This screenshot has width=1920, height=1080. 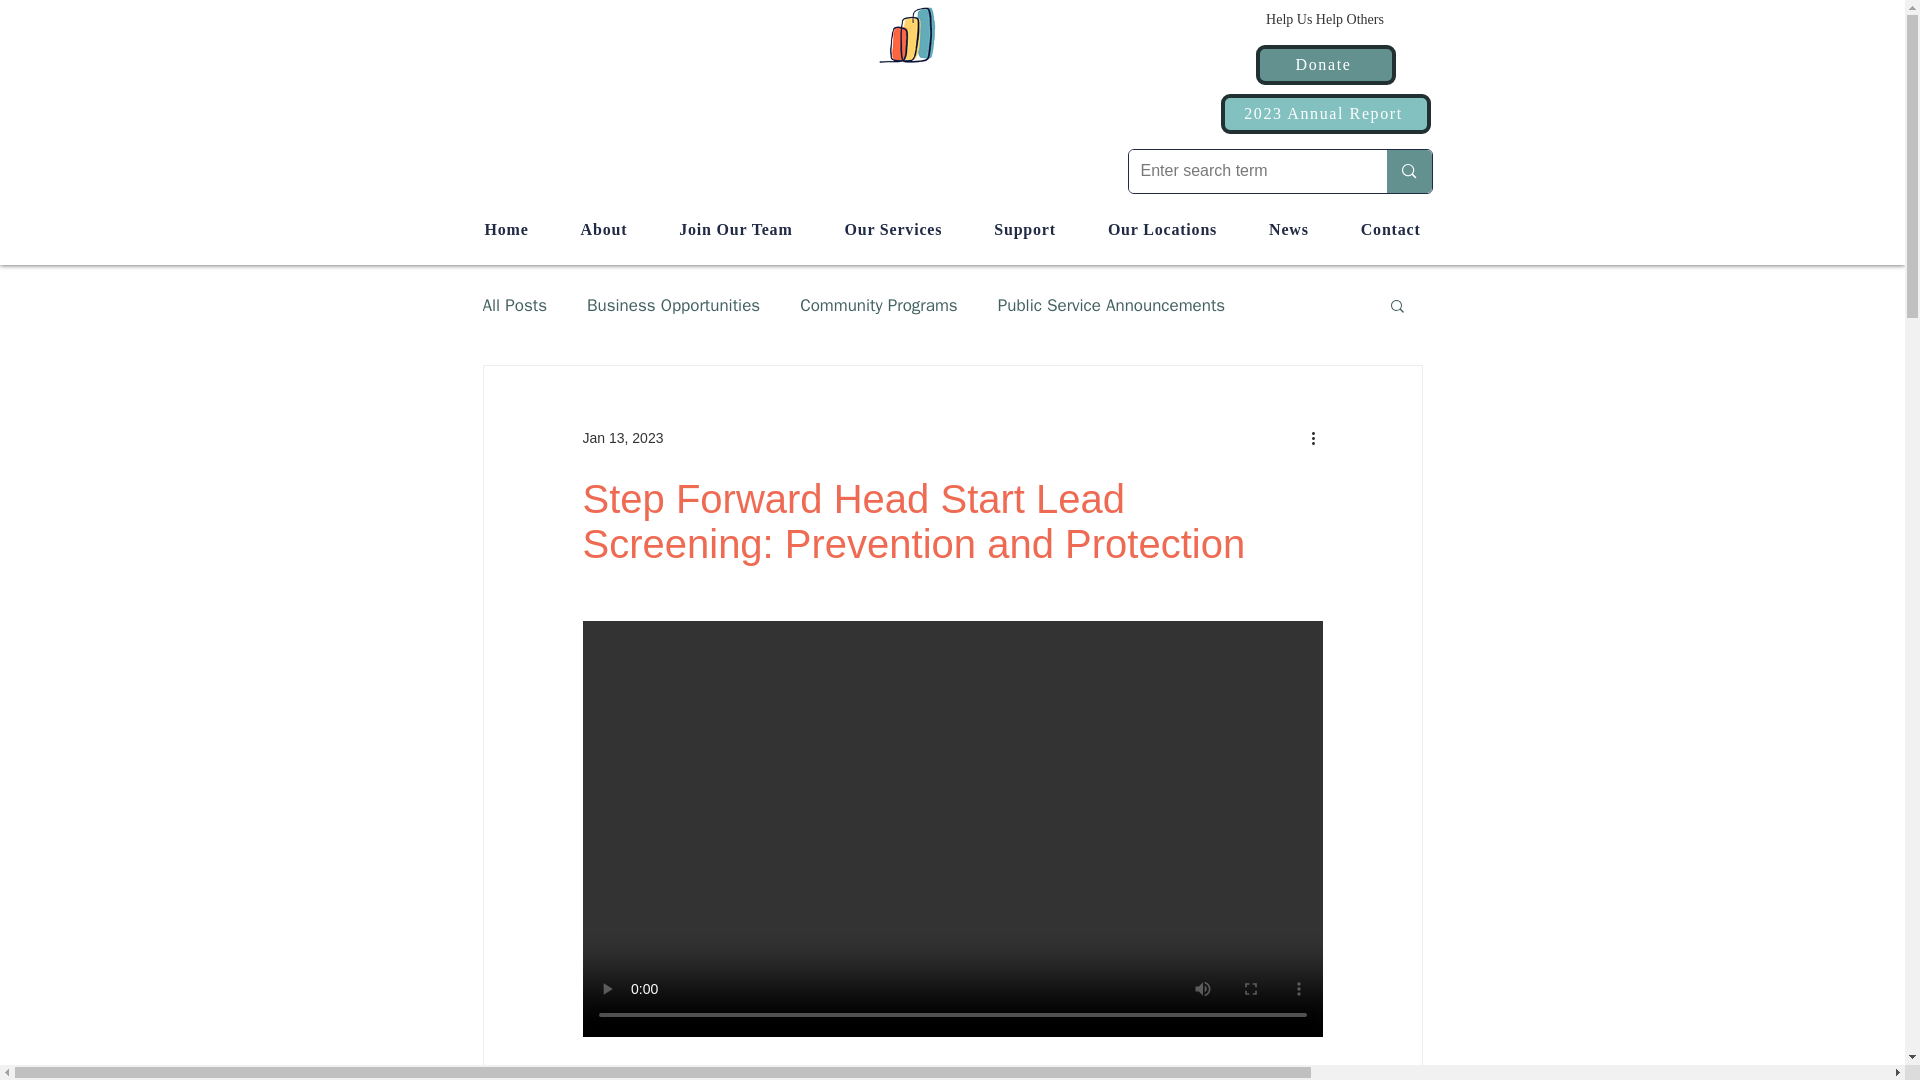 What do you see at coordinates (674, 305) in the screenshot?
I see `Business Opportunities` at bounding box center [674, 305].